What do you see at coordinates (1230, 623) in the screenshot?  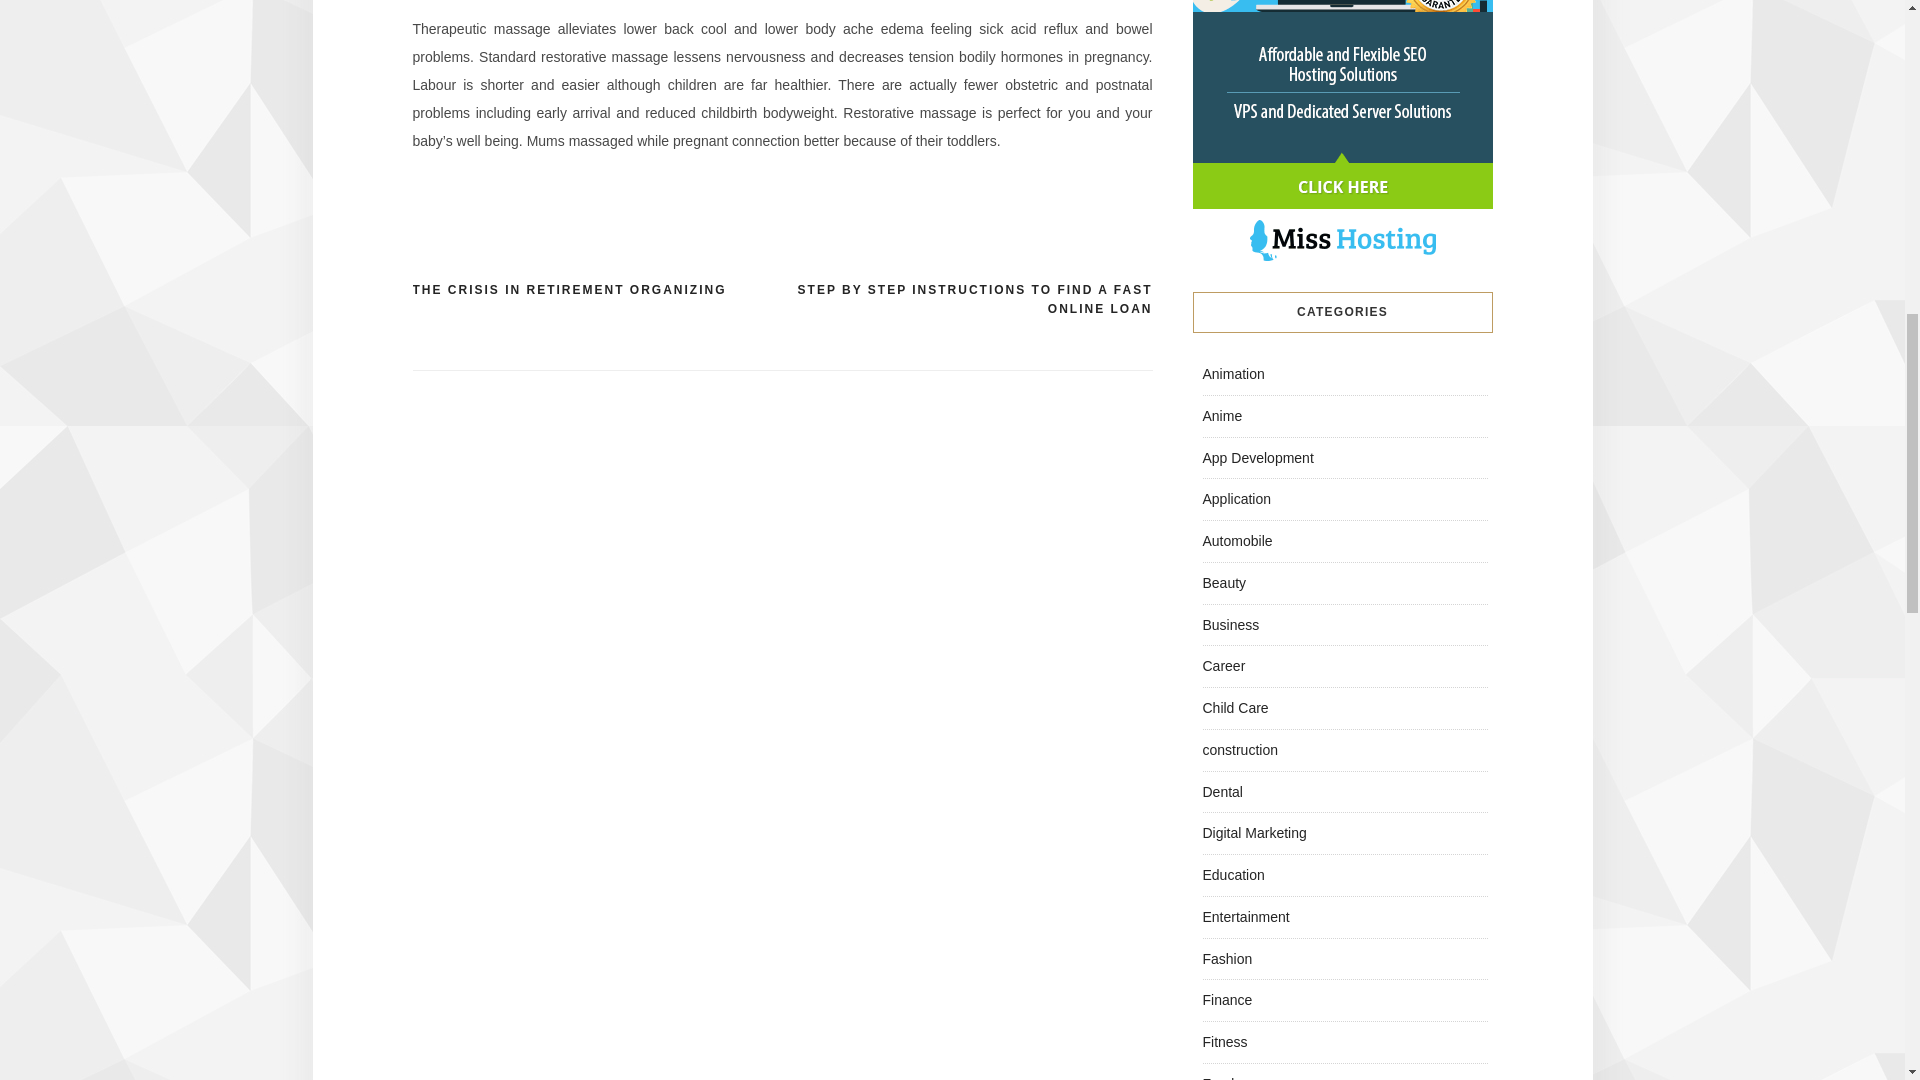 I see `Business` at bounding box center [1230, 623].